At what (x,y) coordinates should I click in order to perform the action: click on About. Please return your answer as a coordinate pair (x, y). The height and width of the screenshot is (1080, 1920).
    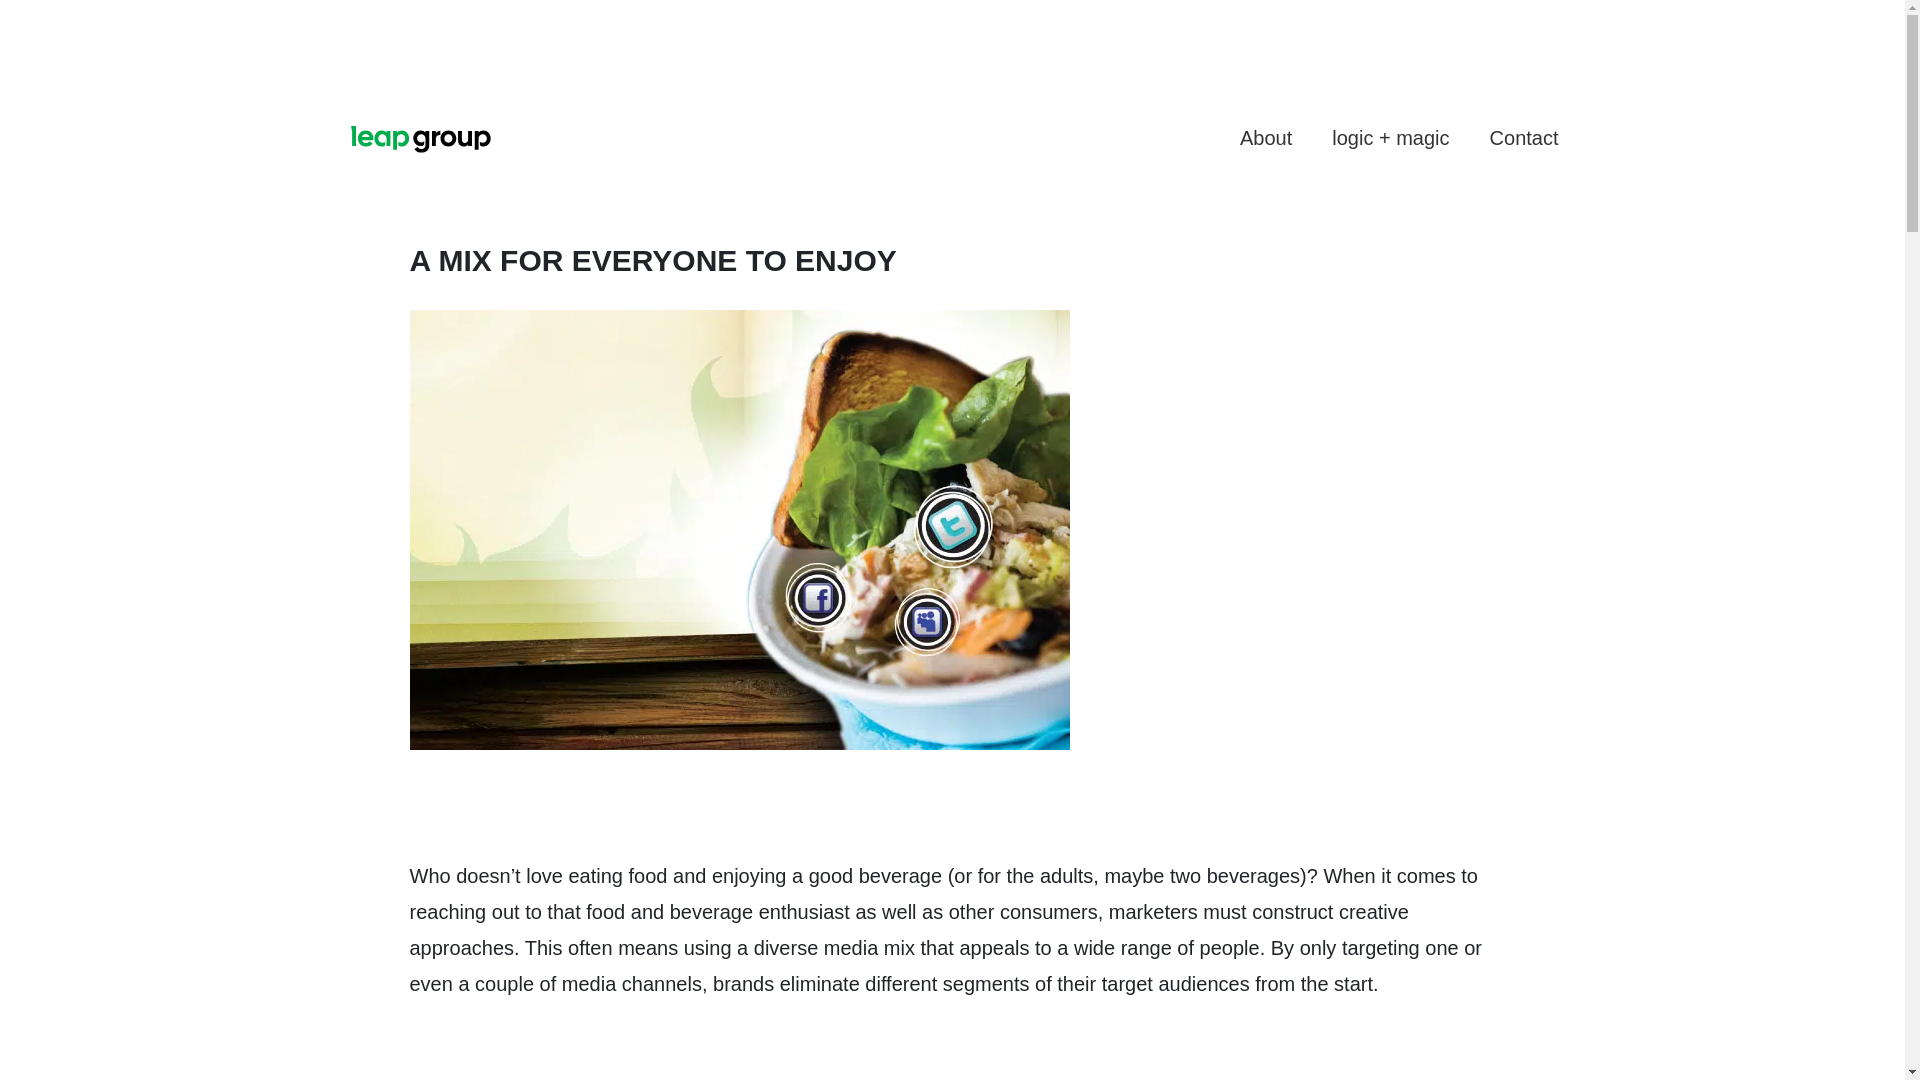
    Looking at the image, I should click on (1265, 137).